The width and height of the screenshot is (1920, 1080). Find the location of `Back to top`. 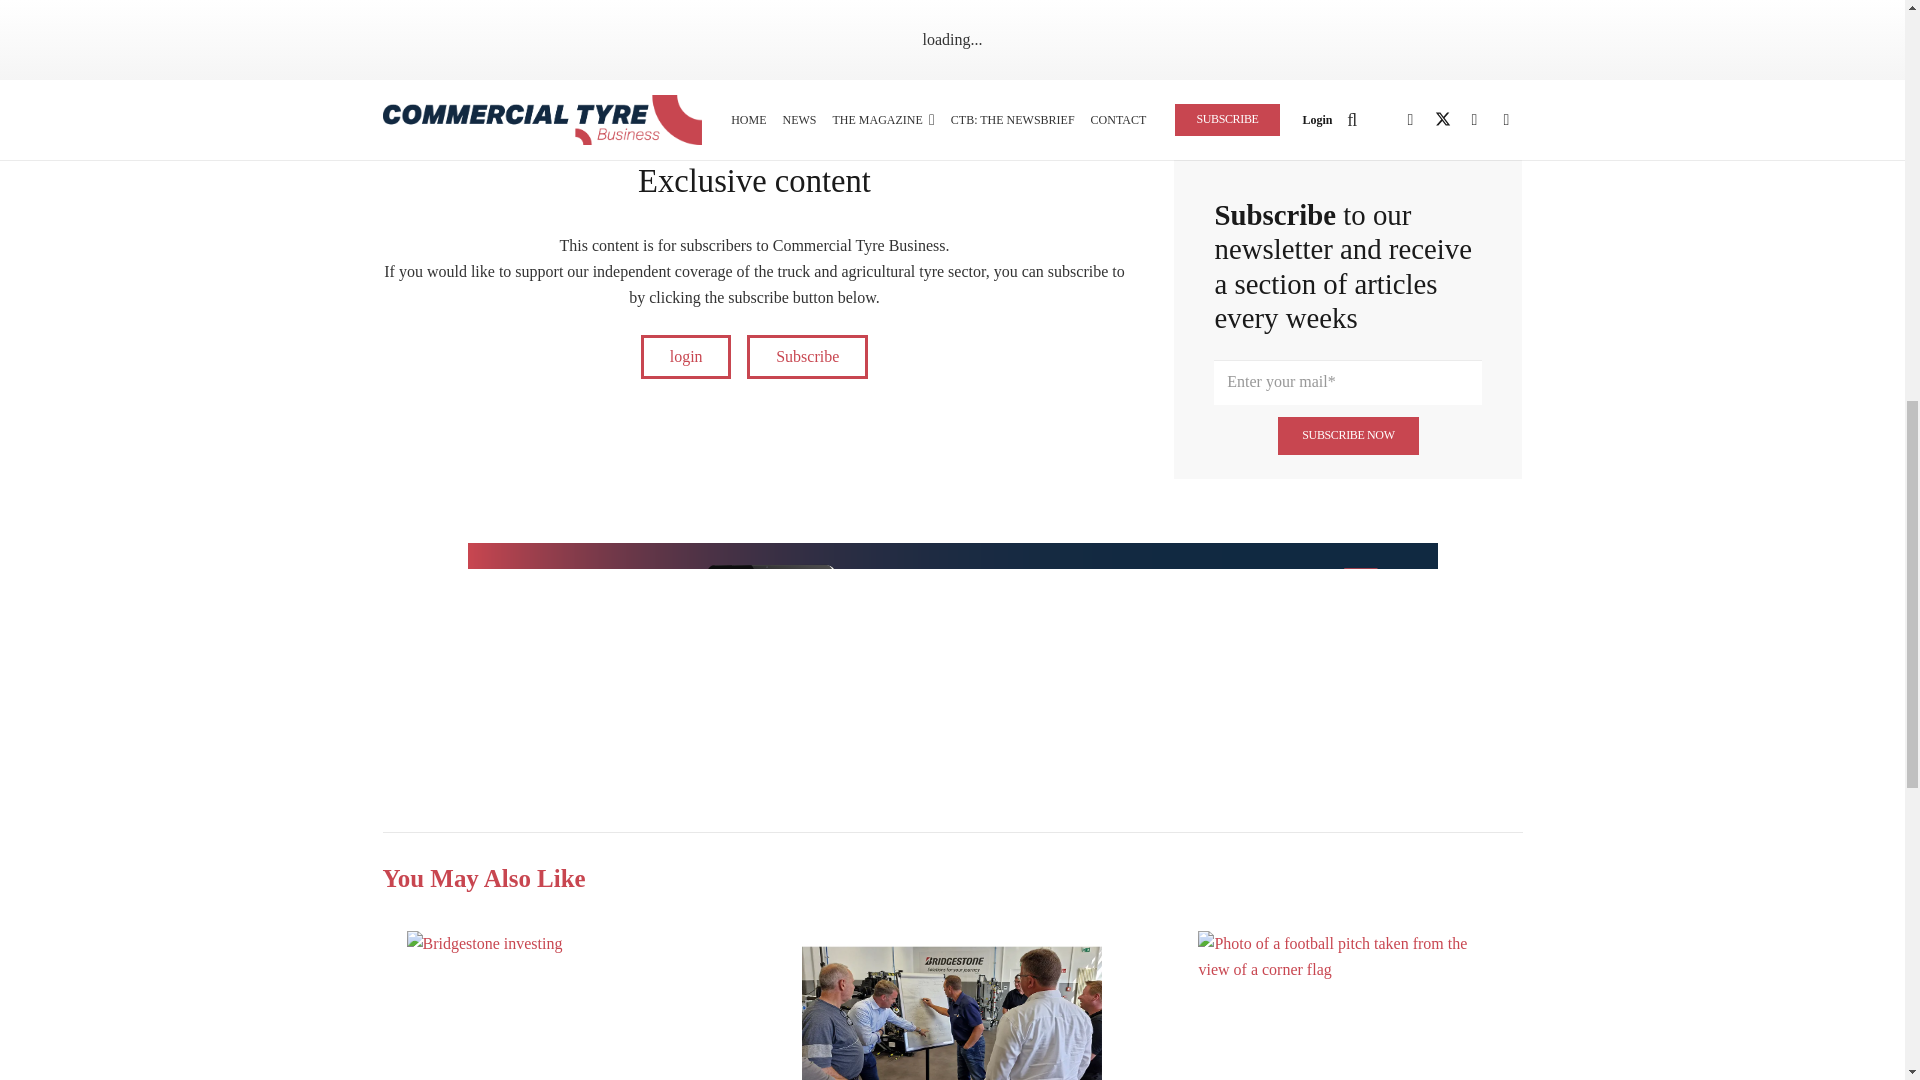

Back to top is located at coordinates (1866, 17).